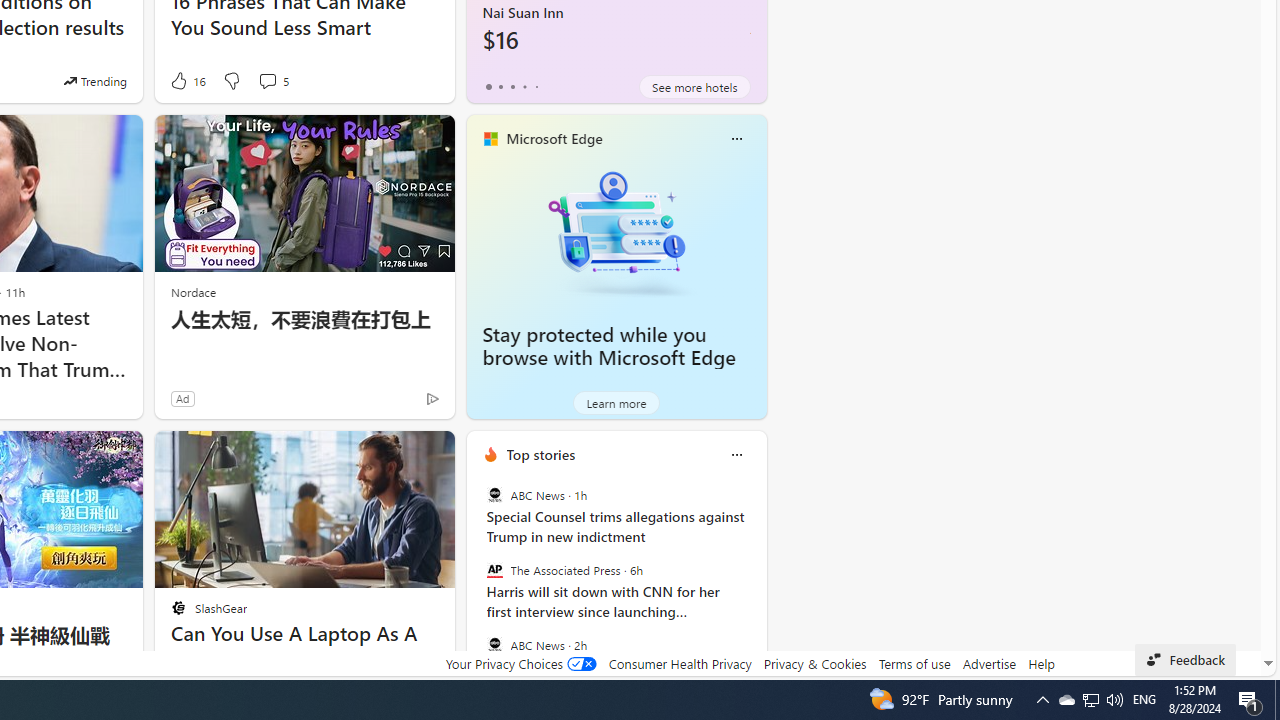 This screenshot has height=720, width=1280. Describe the element at coordinates (524, 86) in the screenshot. I see `tab-3` at that location.